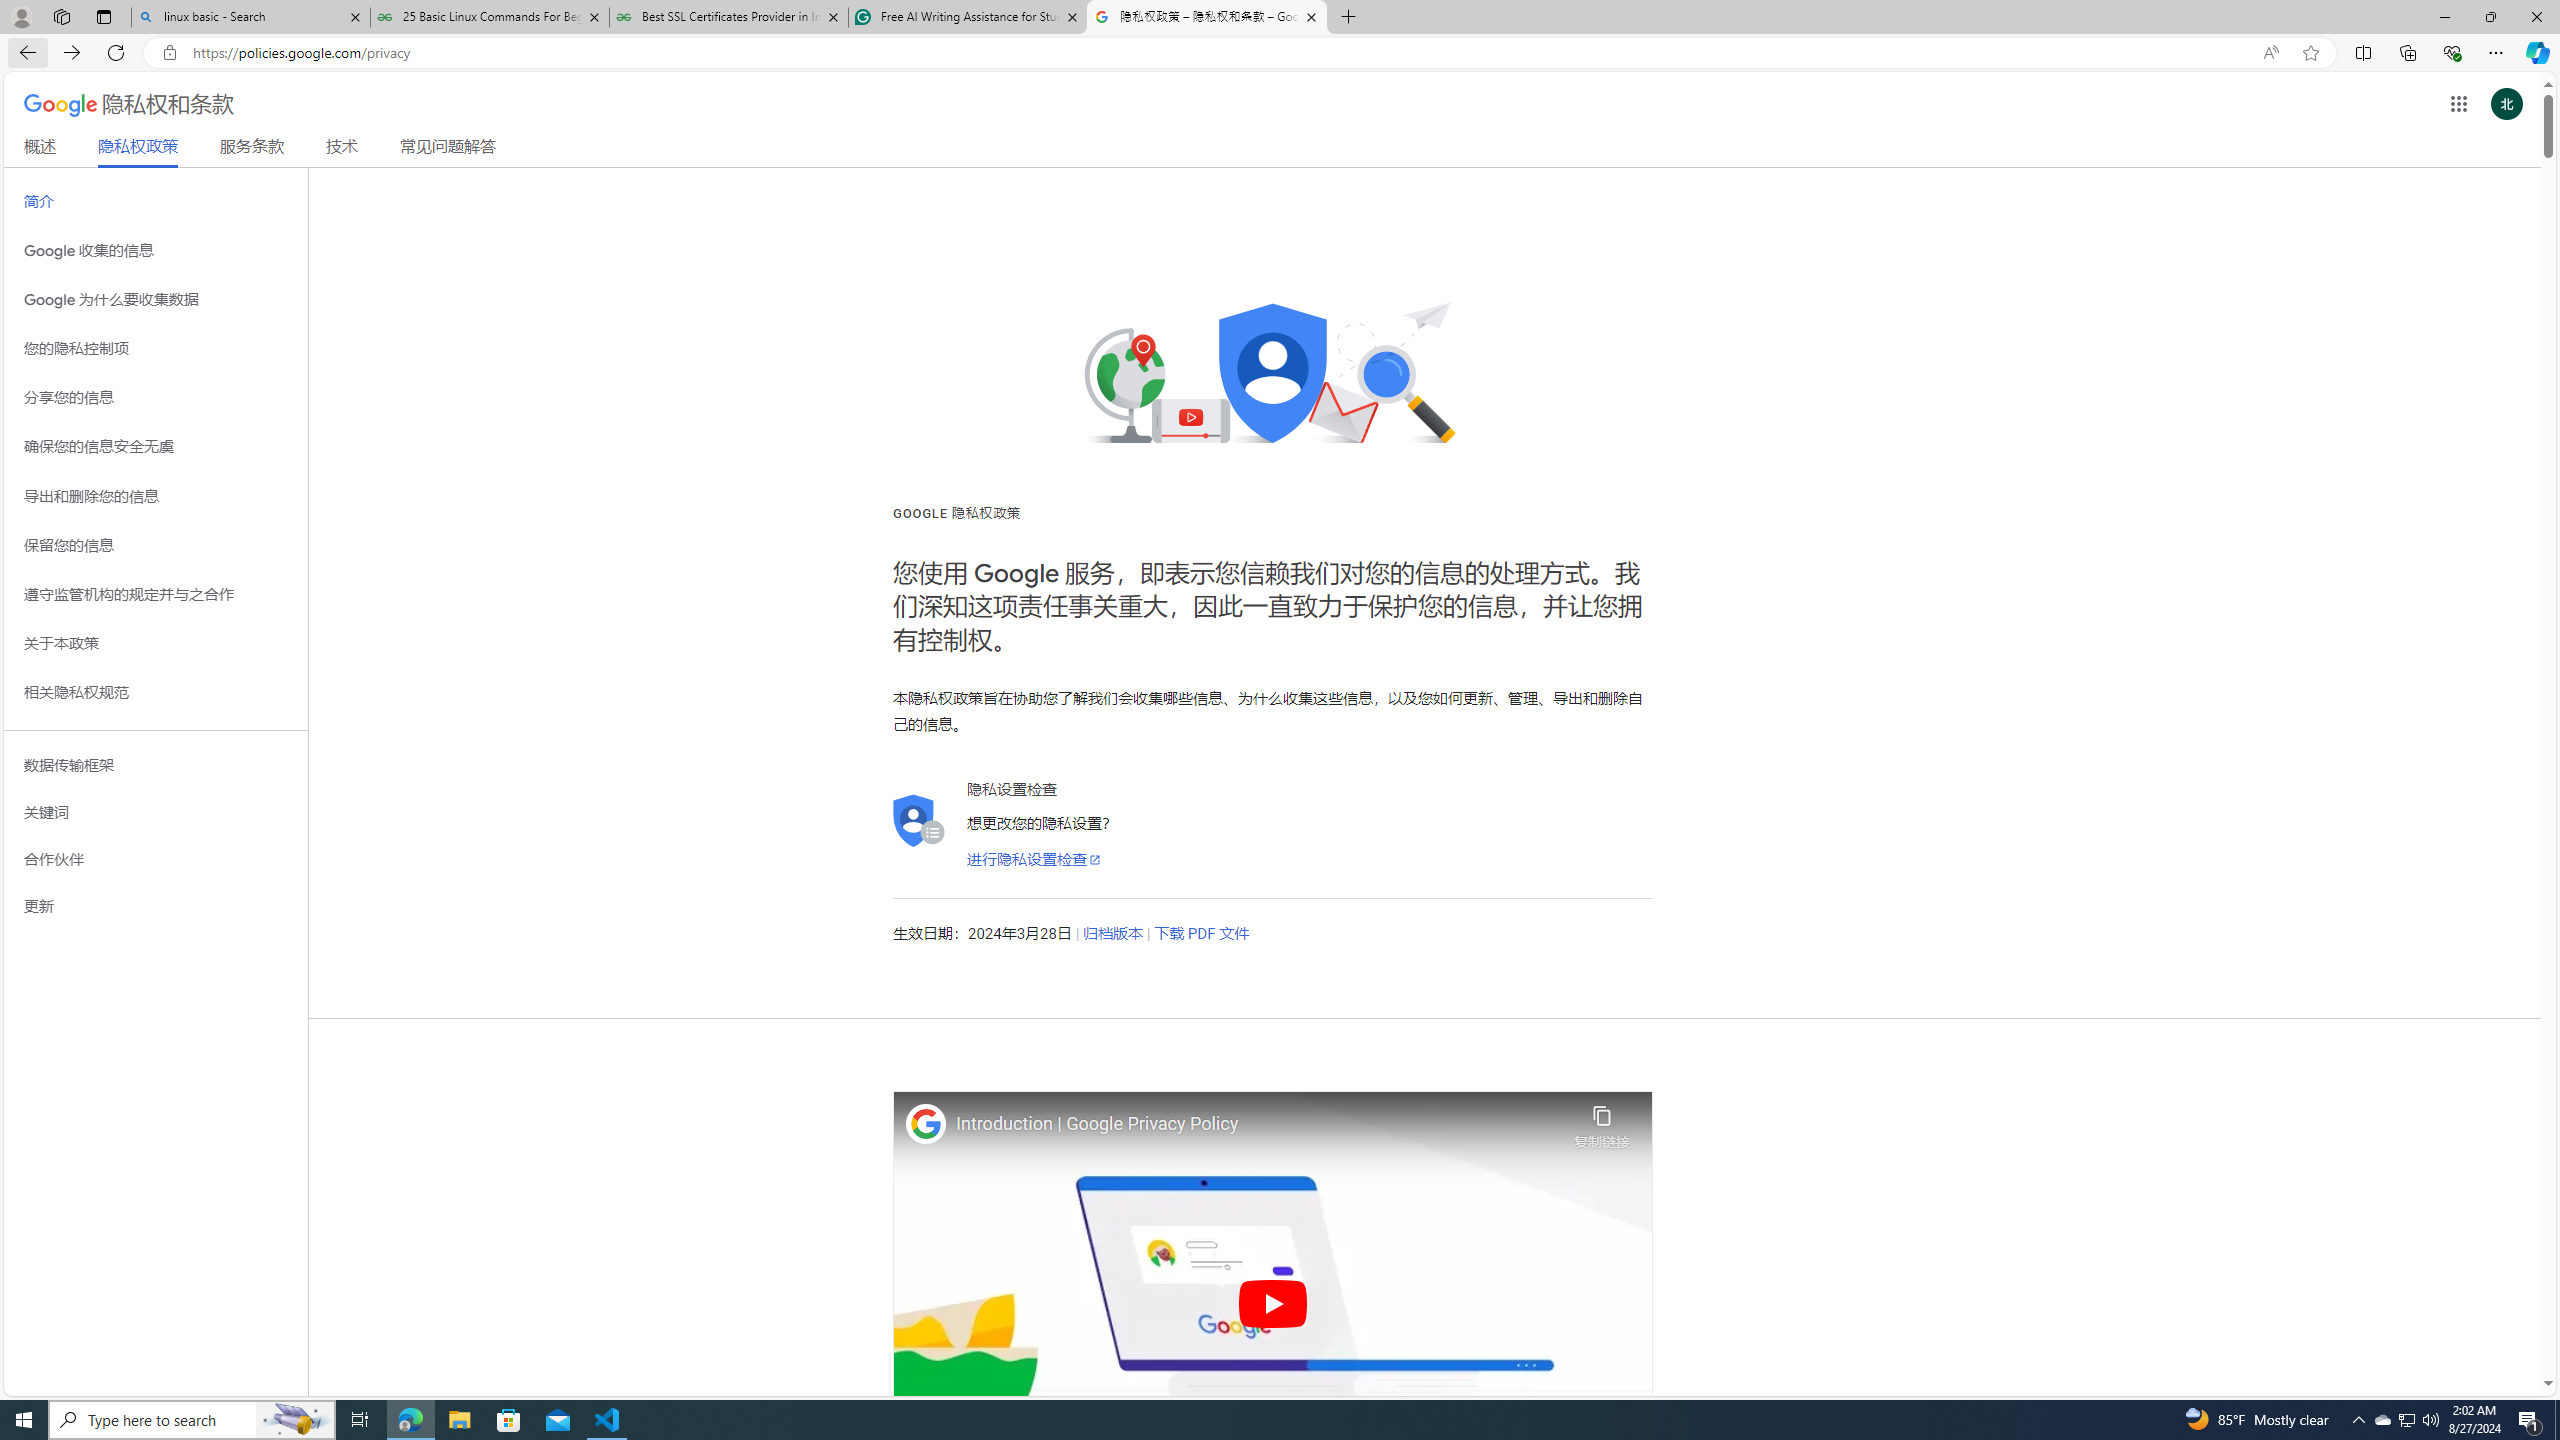  Describe the element at coordinates (2536, 52) in the screenshot. I see `Copilot (Ctrl+Shift+.)` at that location.